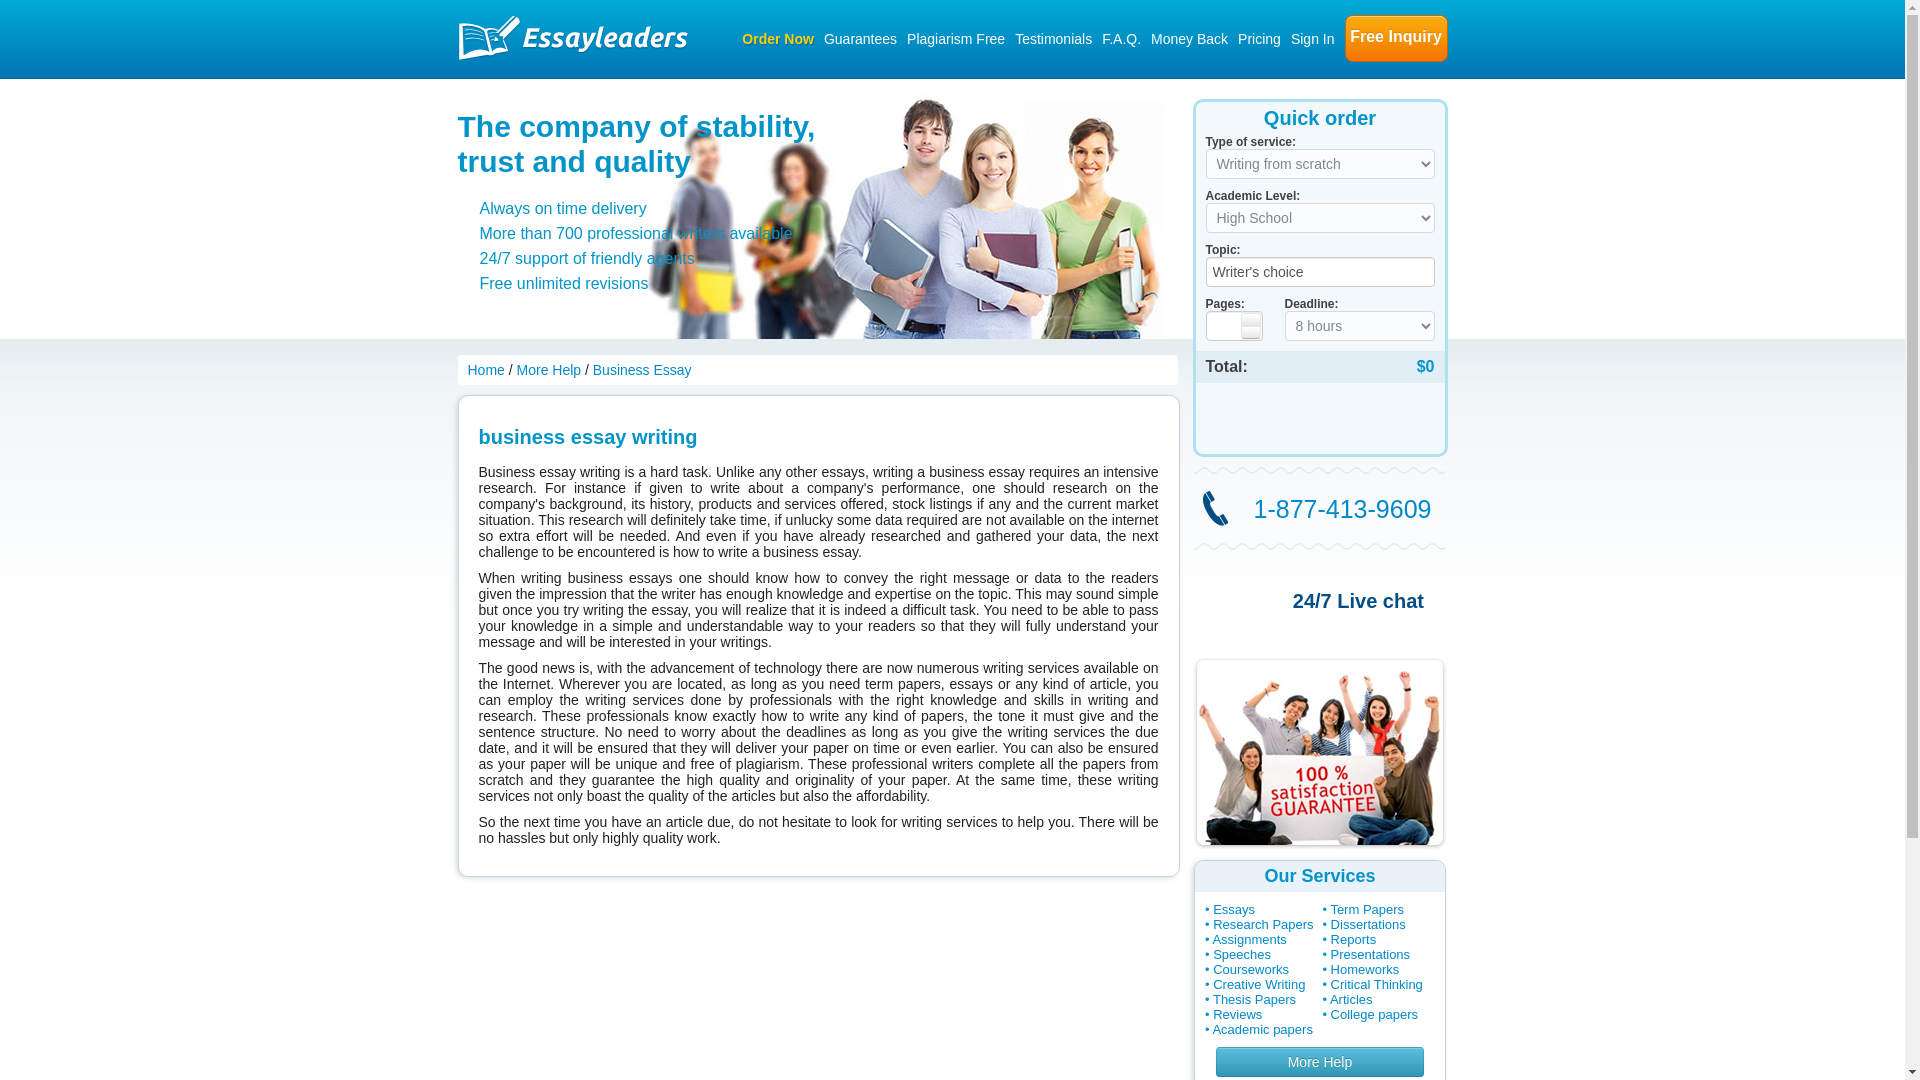 The width and height of the screenshot is (1920, 1080). Describe the element at coordinates (1234, 908) in the screenshot. I see `Essays` at that location.